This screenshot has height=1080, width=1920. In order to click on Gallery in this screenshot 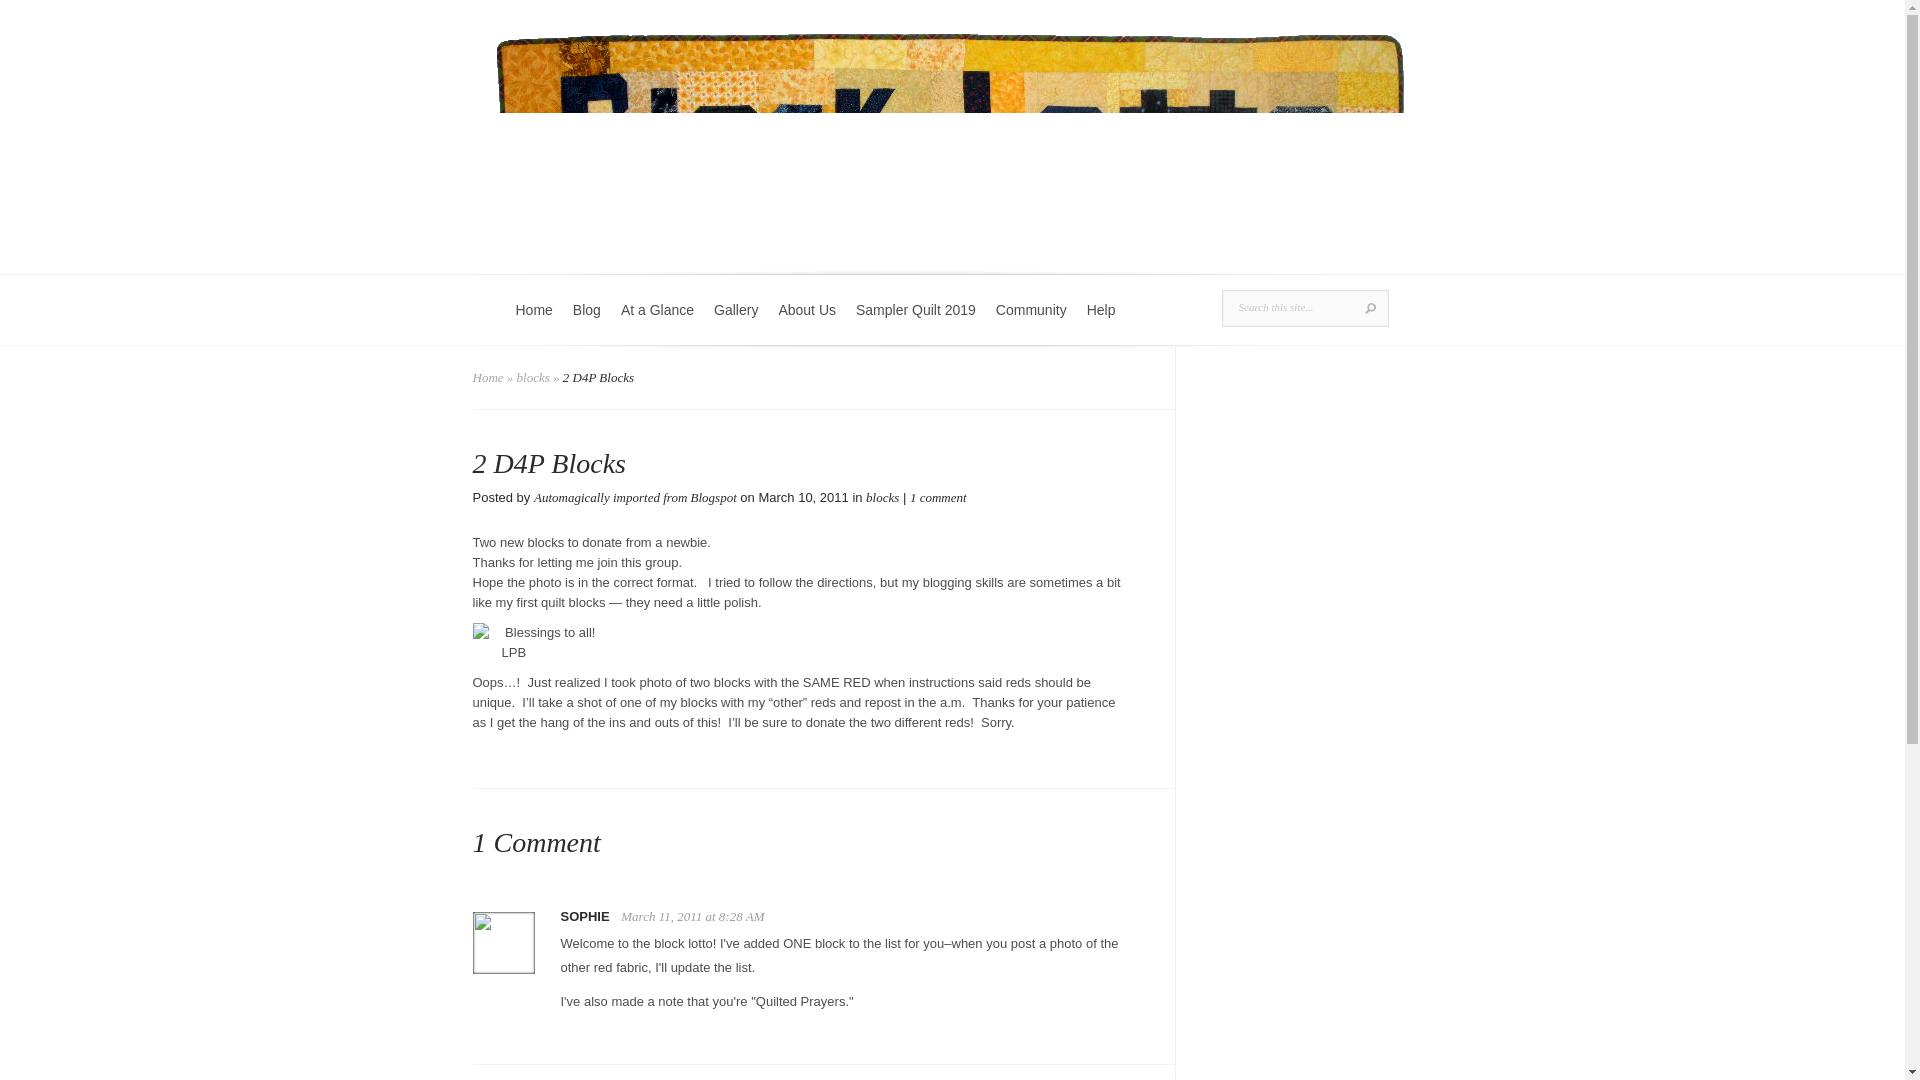, I will do `click(736, 322)`.